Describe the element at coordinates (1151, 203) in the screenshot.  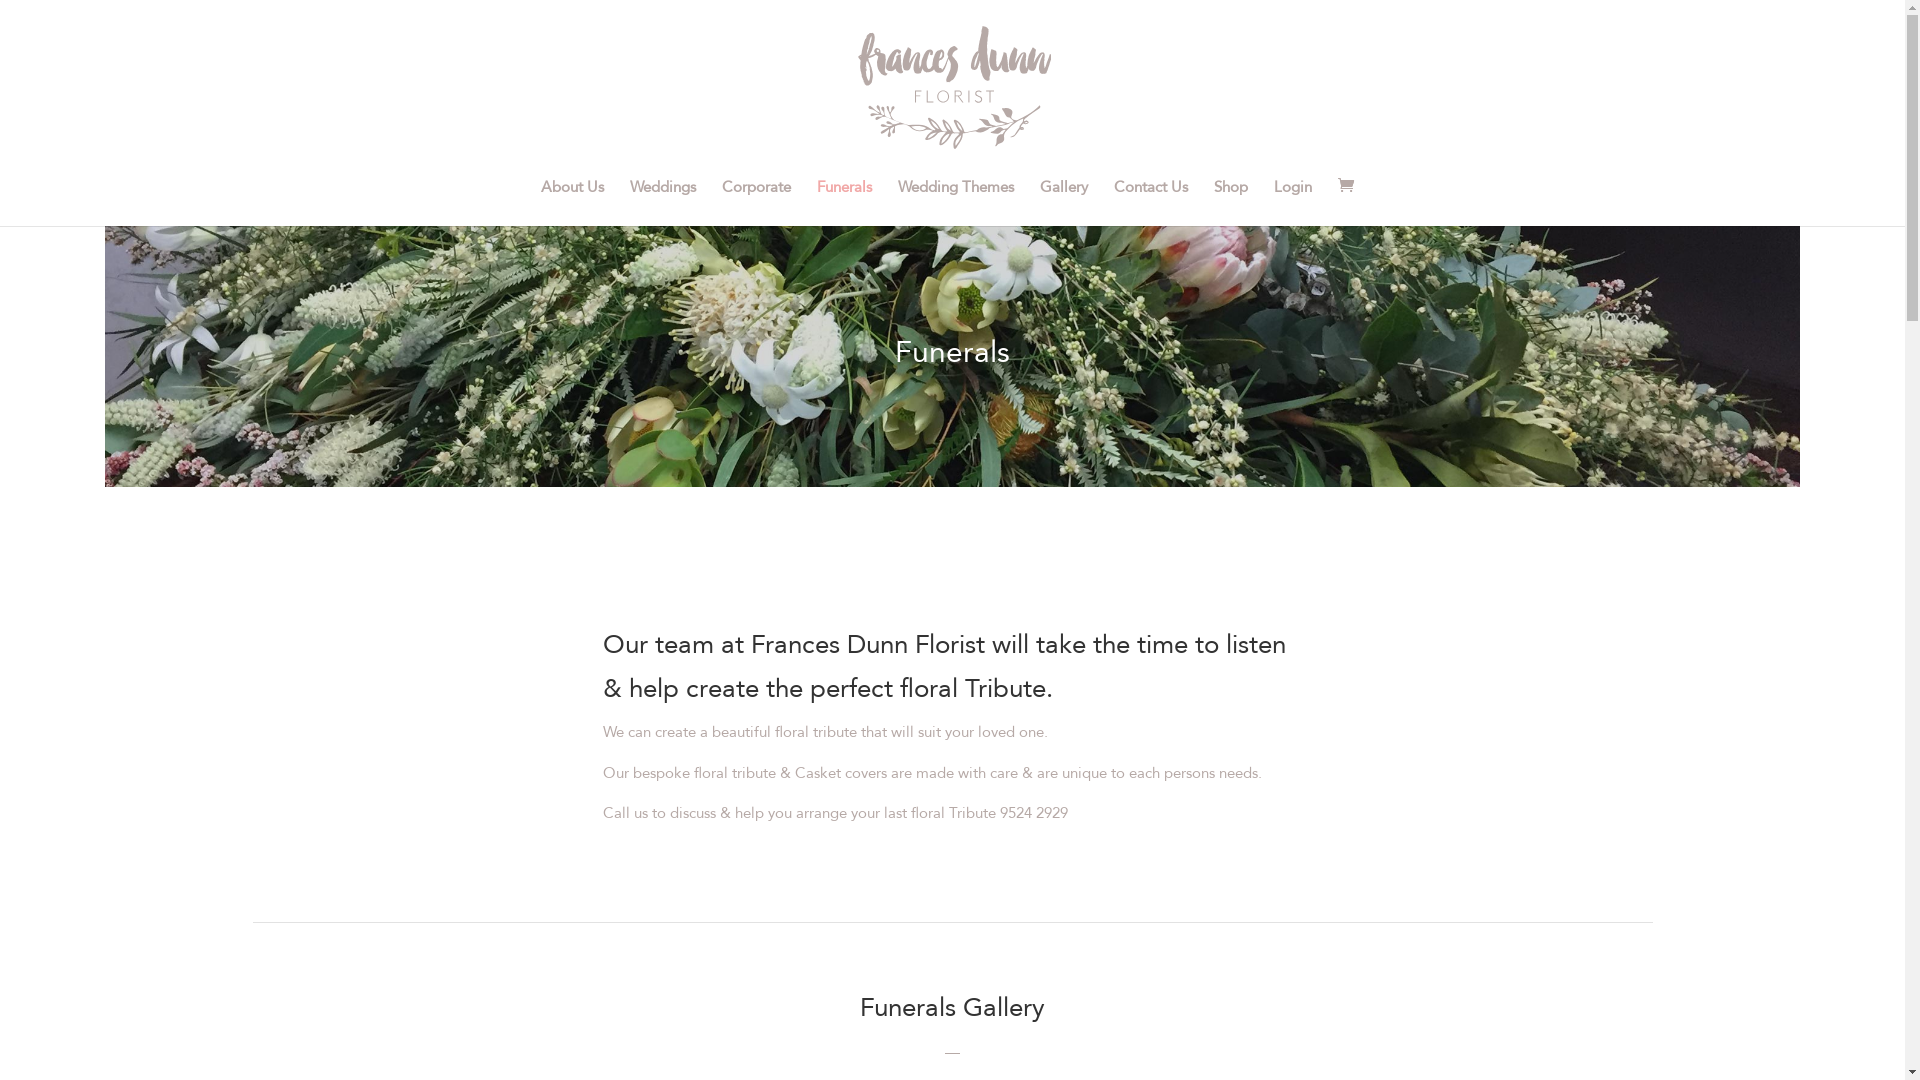
I see `Contact Us` at that location.